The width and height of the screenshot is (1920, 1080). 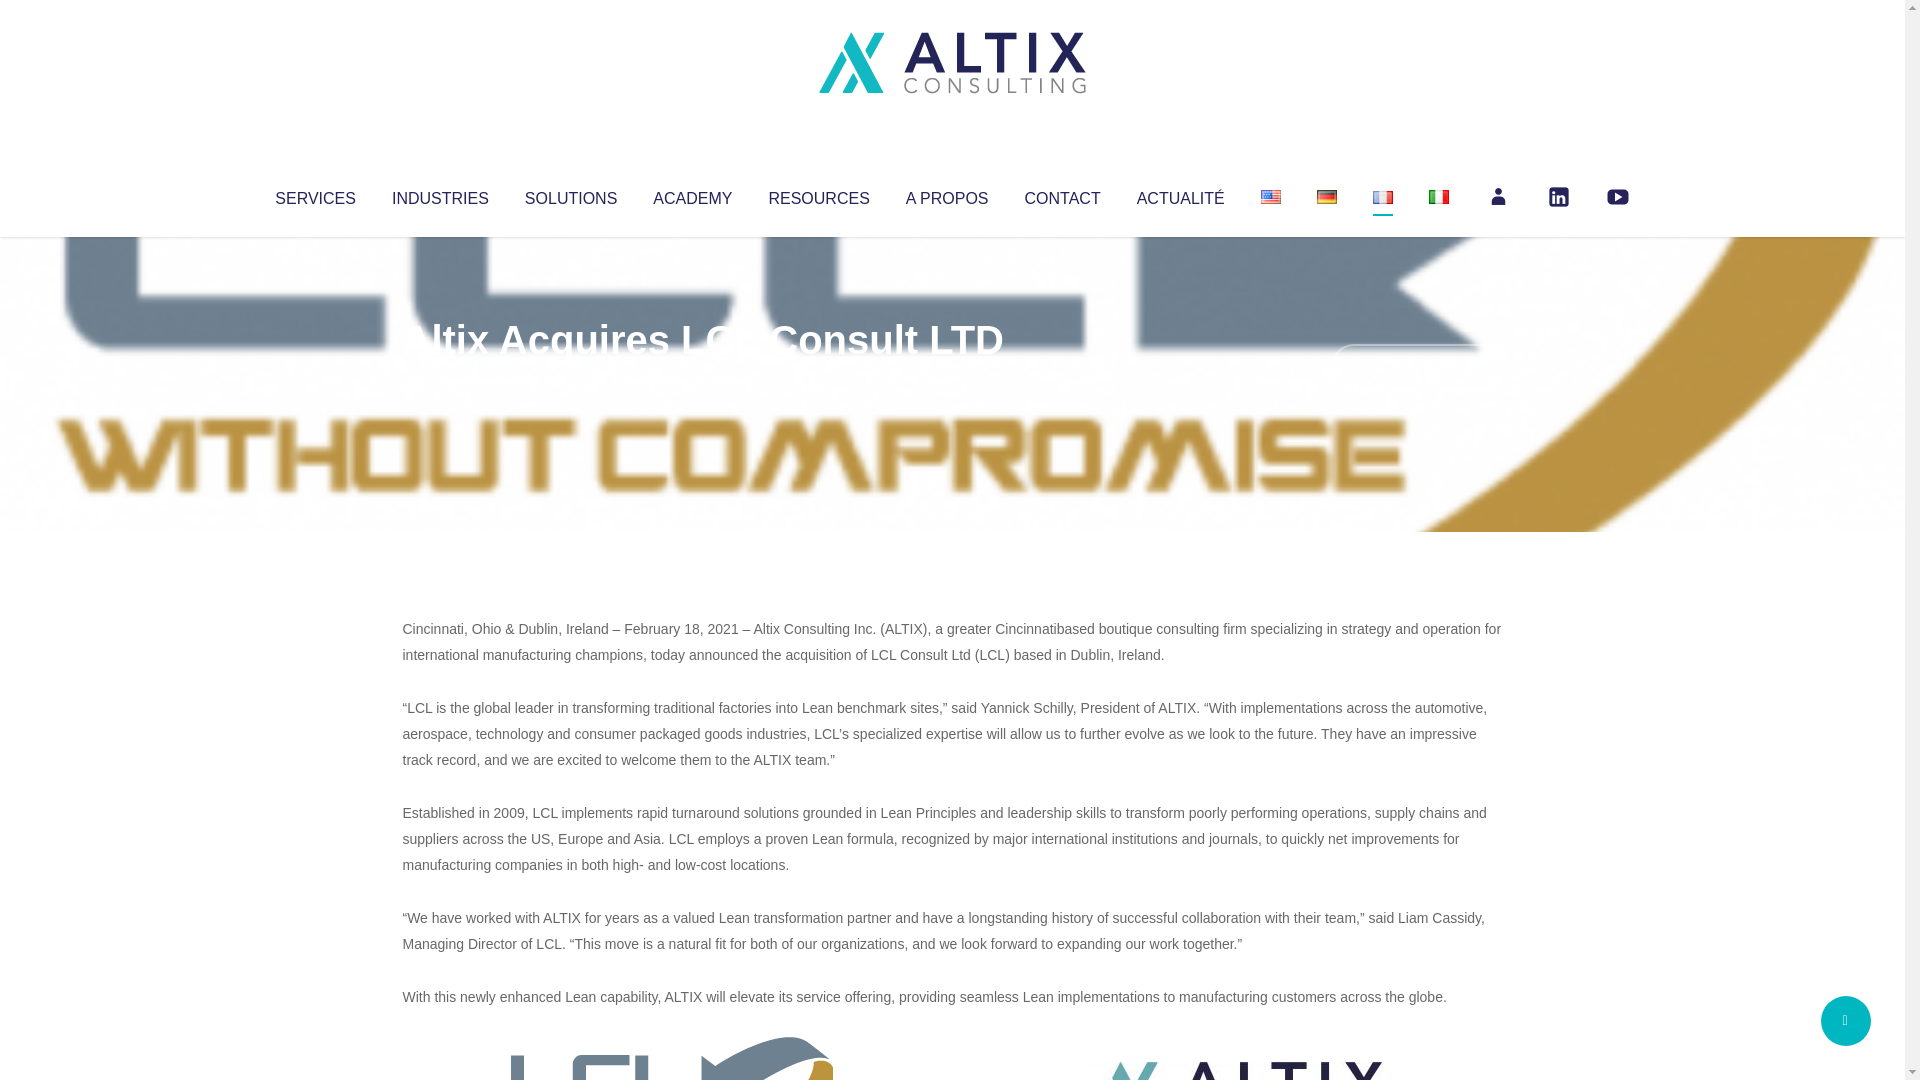 I want to click on ACADEMY, so click(x=692, y=194).